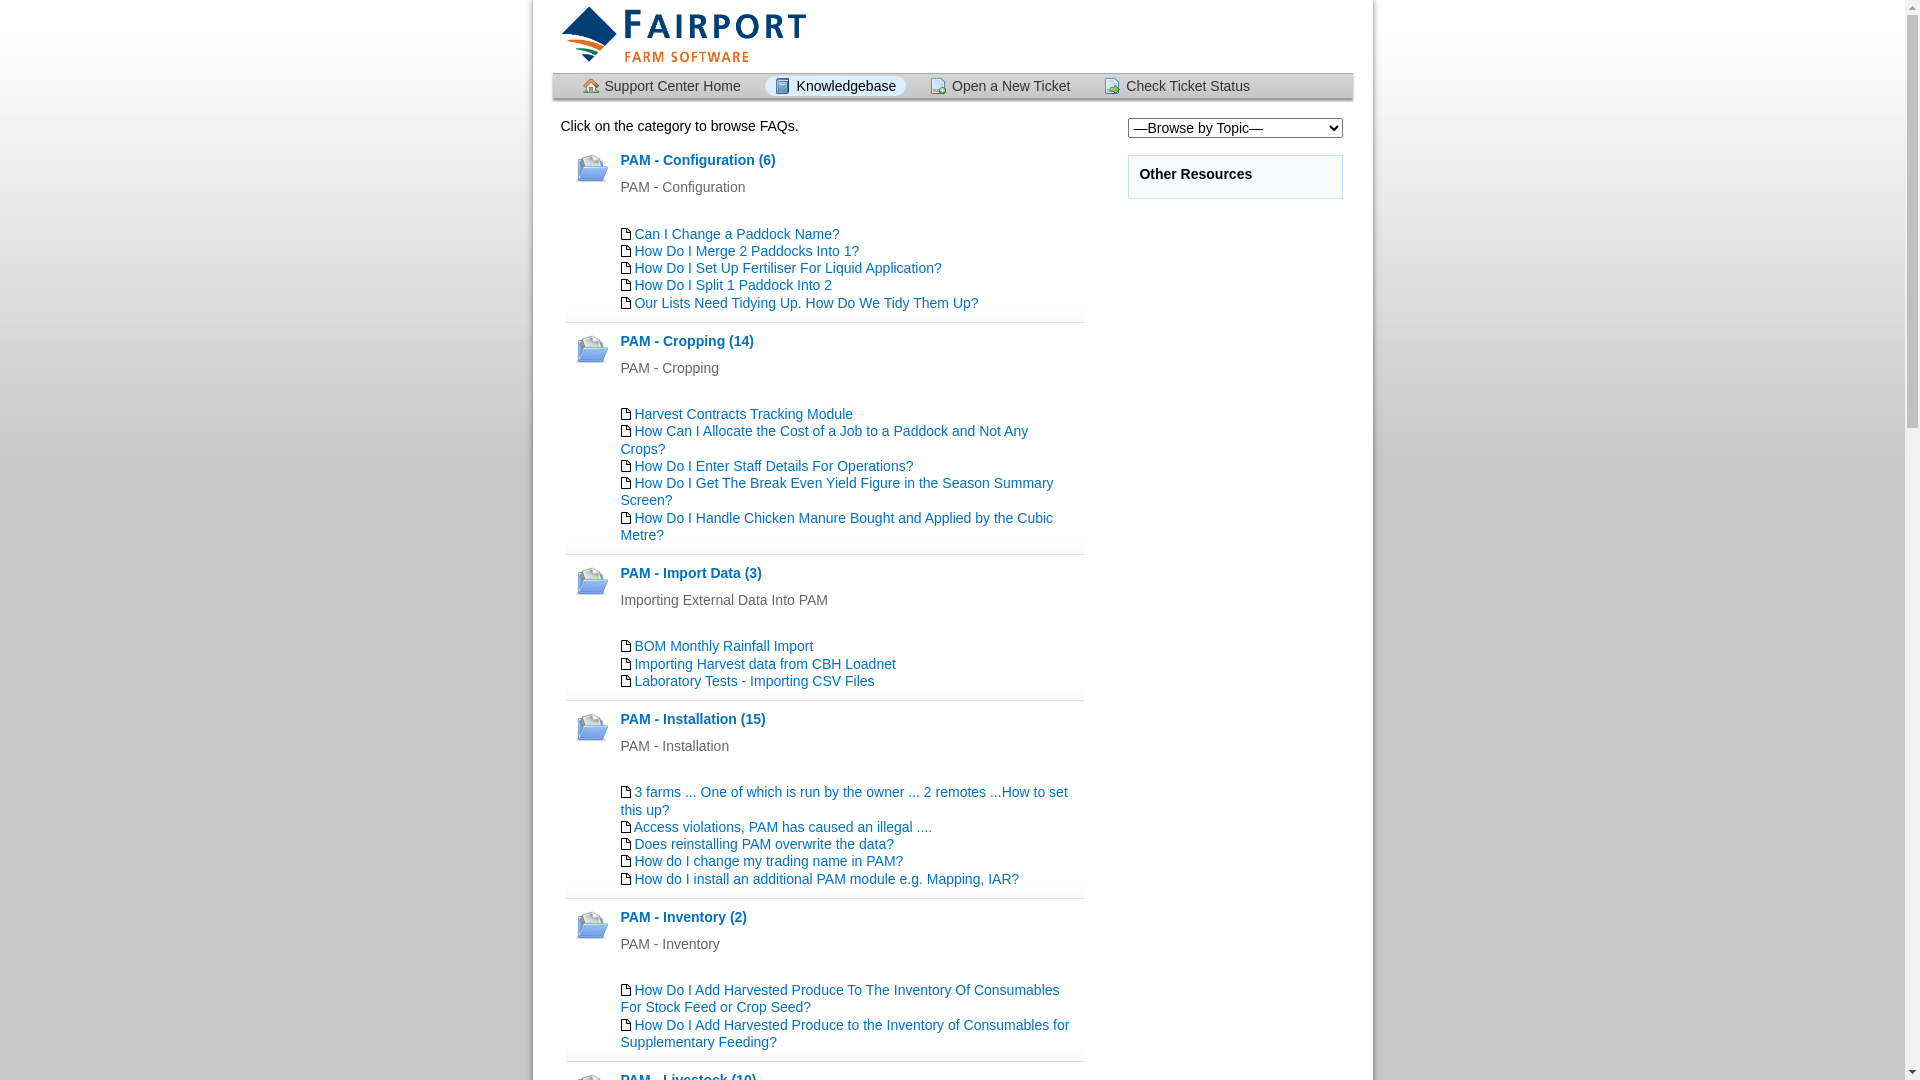  I want to click on PAM - Inventory (2), so click(684, 917).